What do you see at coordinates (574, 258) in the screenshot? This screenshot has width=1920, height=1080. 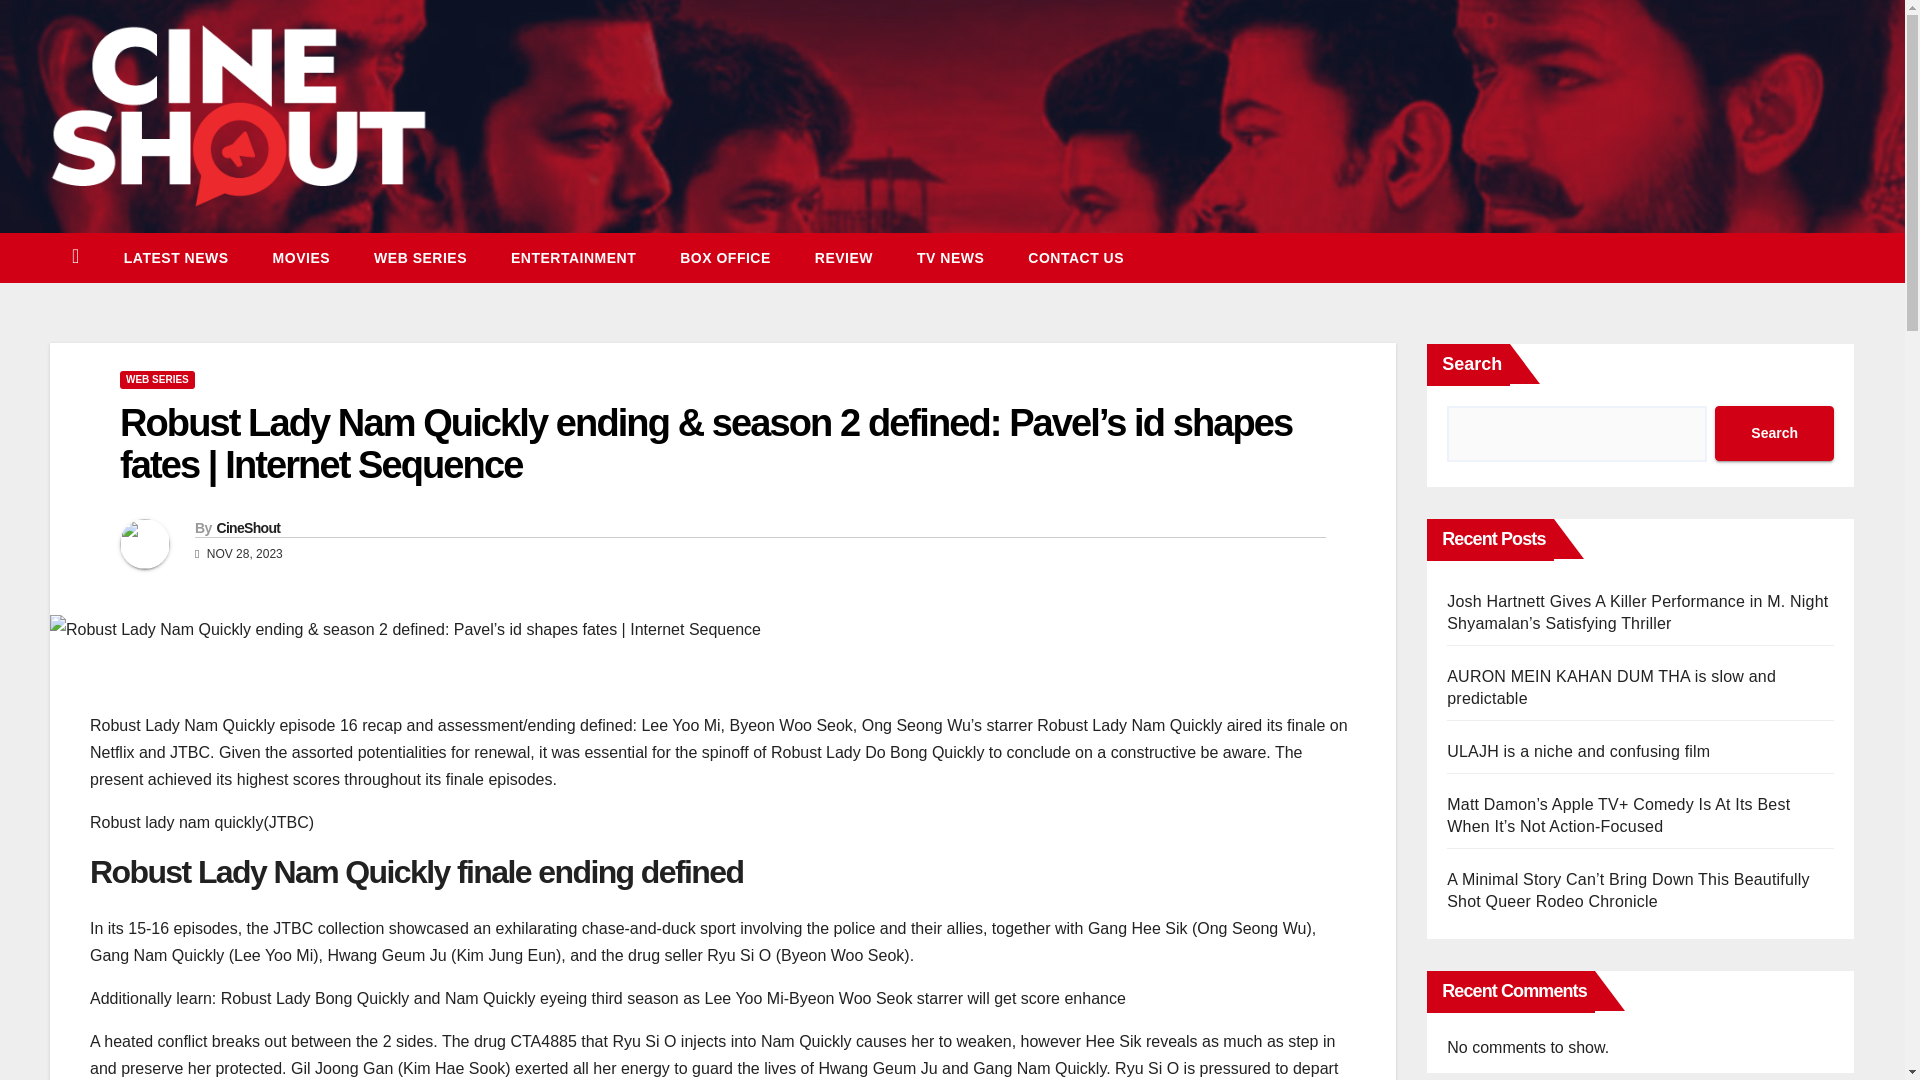 I see `Entertainment` at bounding box center [574, 258].